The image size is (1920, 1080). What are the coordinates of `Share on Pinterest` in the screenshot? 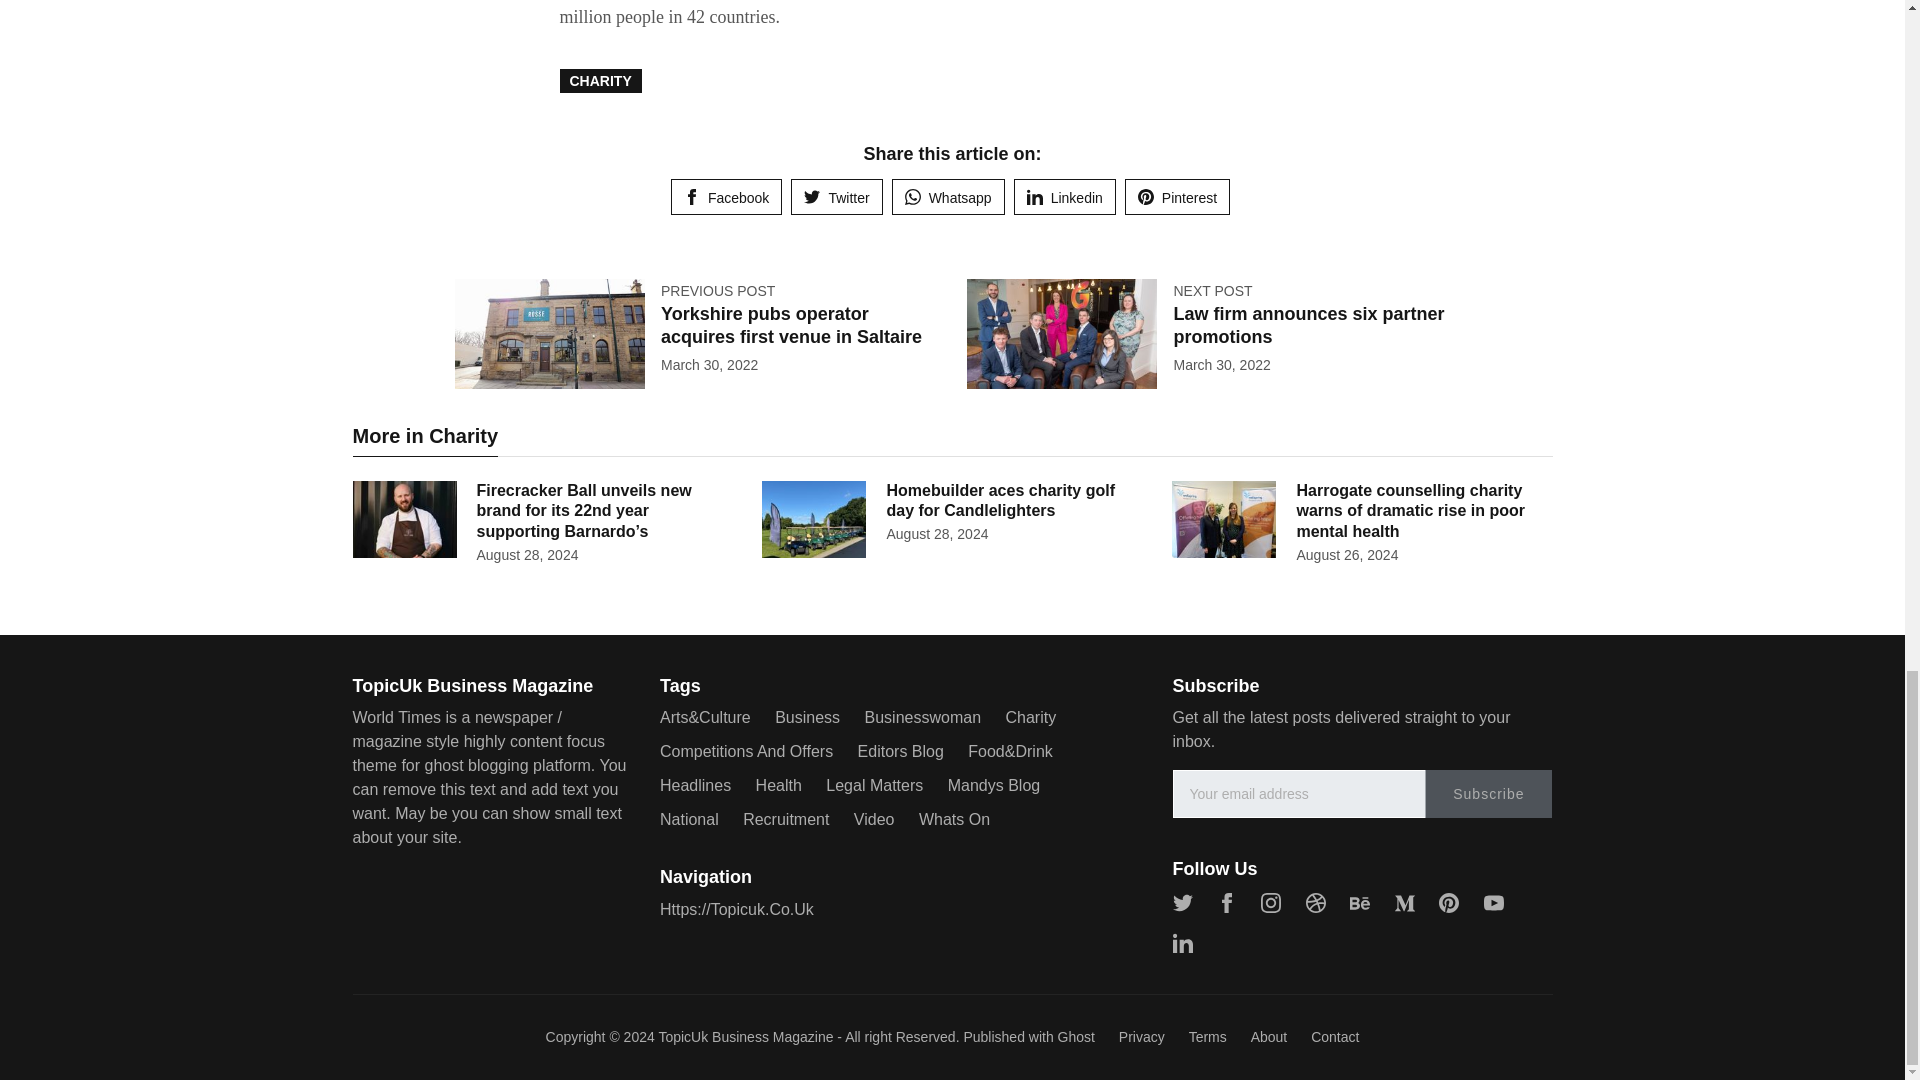 It's located at (1178, 196).